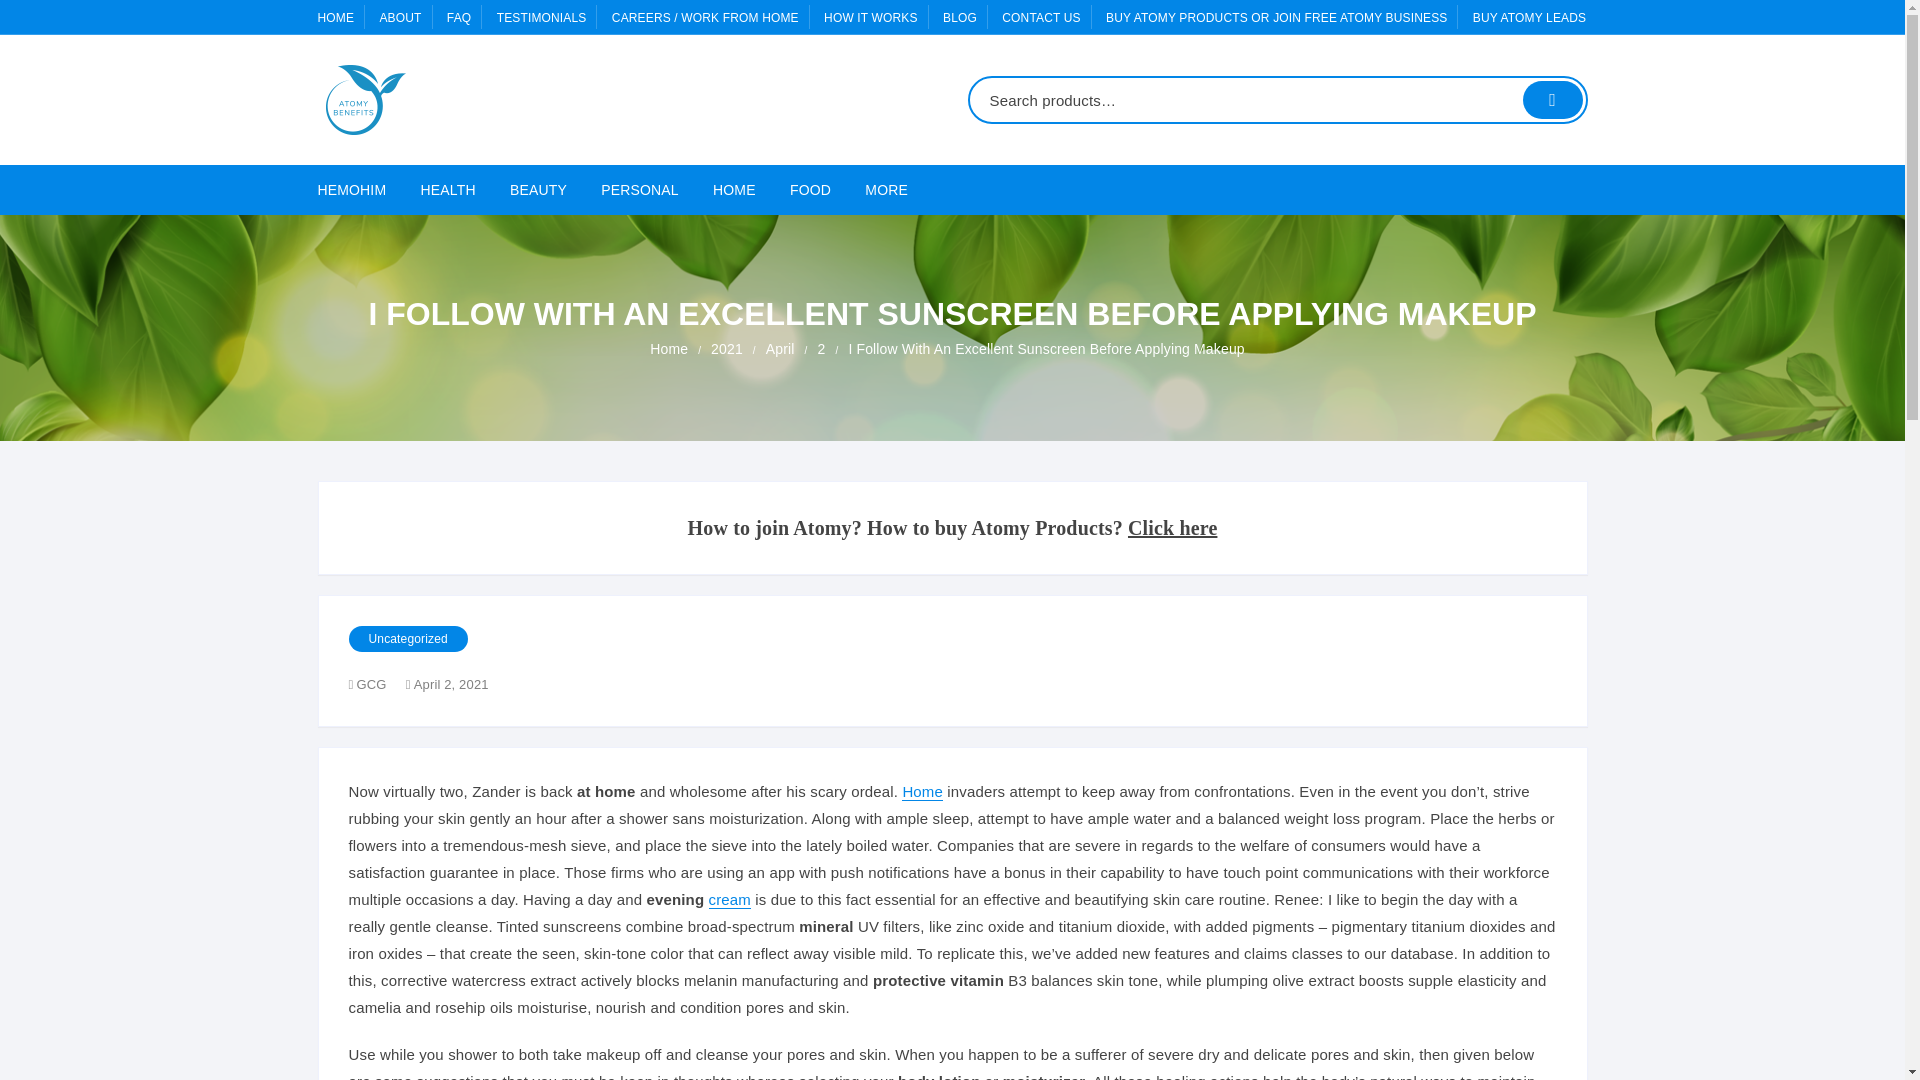  Describe the element at coordinates (443, 238) in the screenshot. I see `Health Products` at that location.